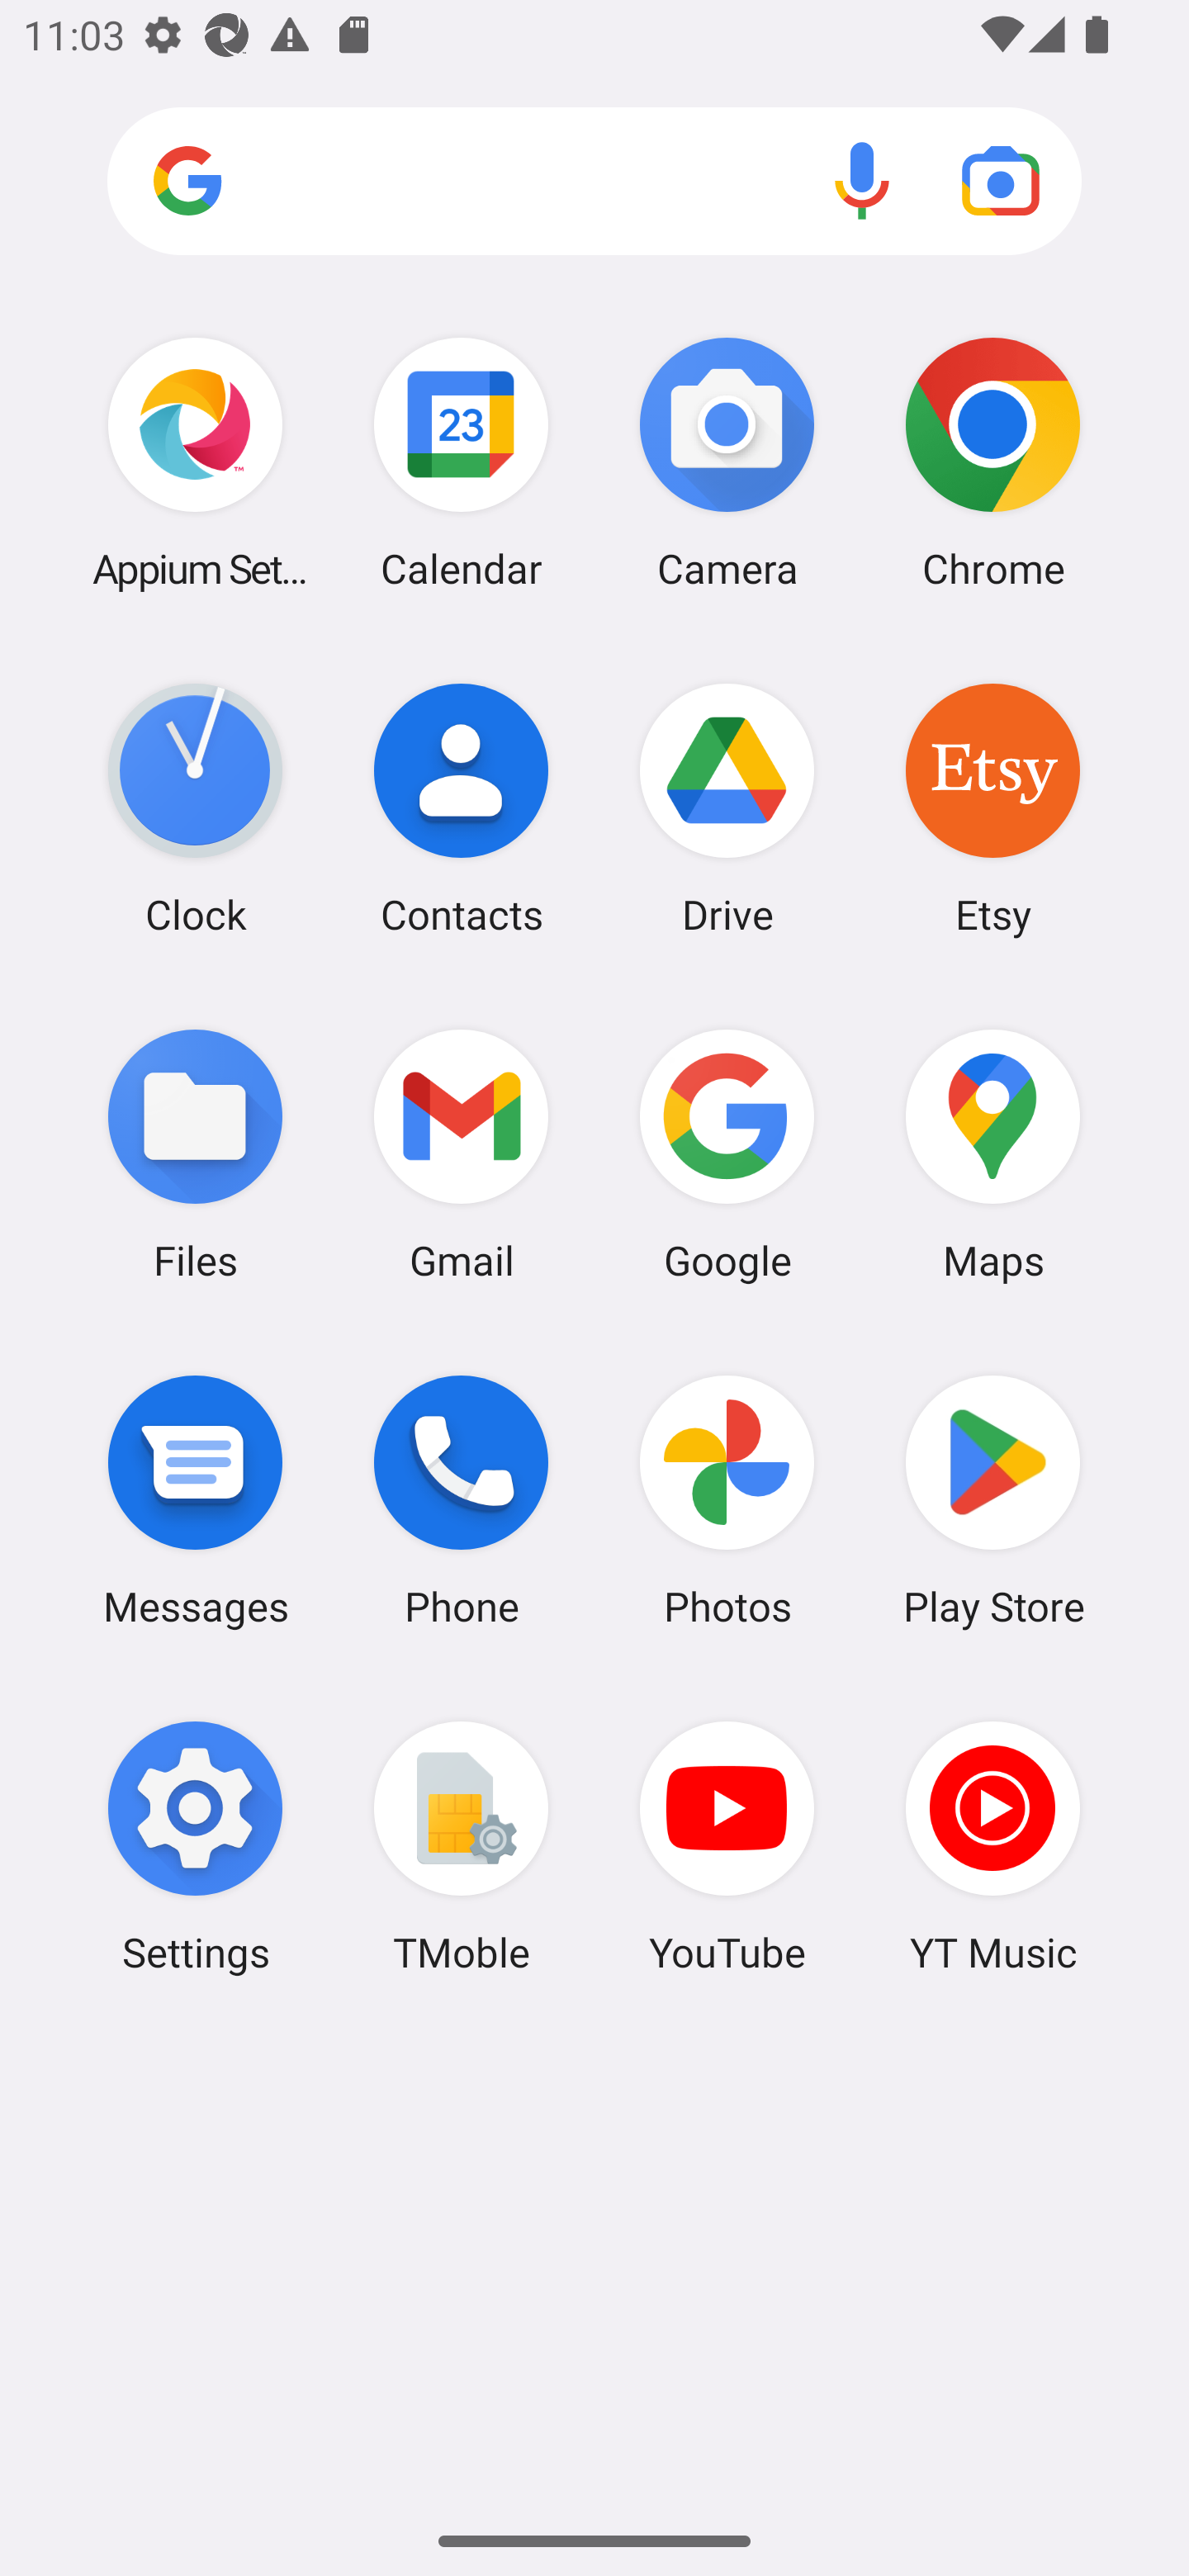 The image size is (1189, 2576). I want to click on Play Store, so click(992, 1500).